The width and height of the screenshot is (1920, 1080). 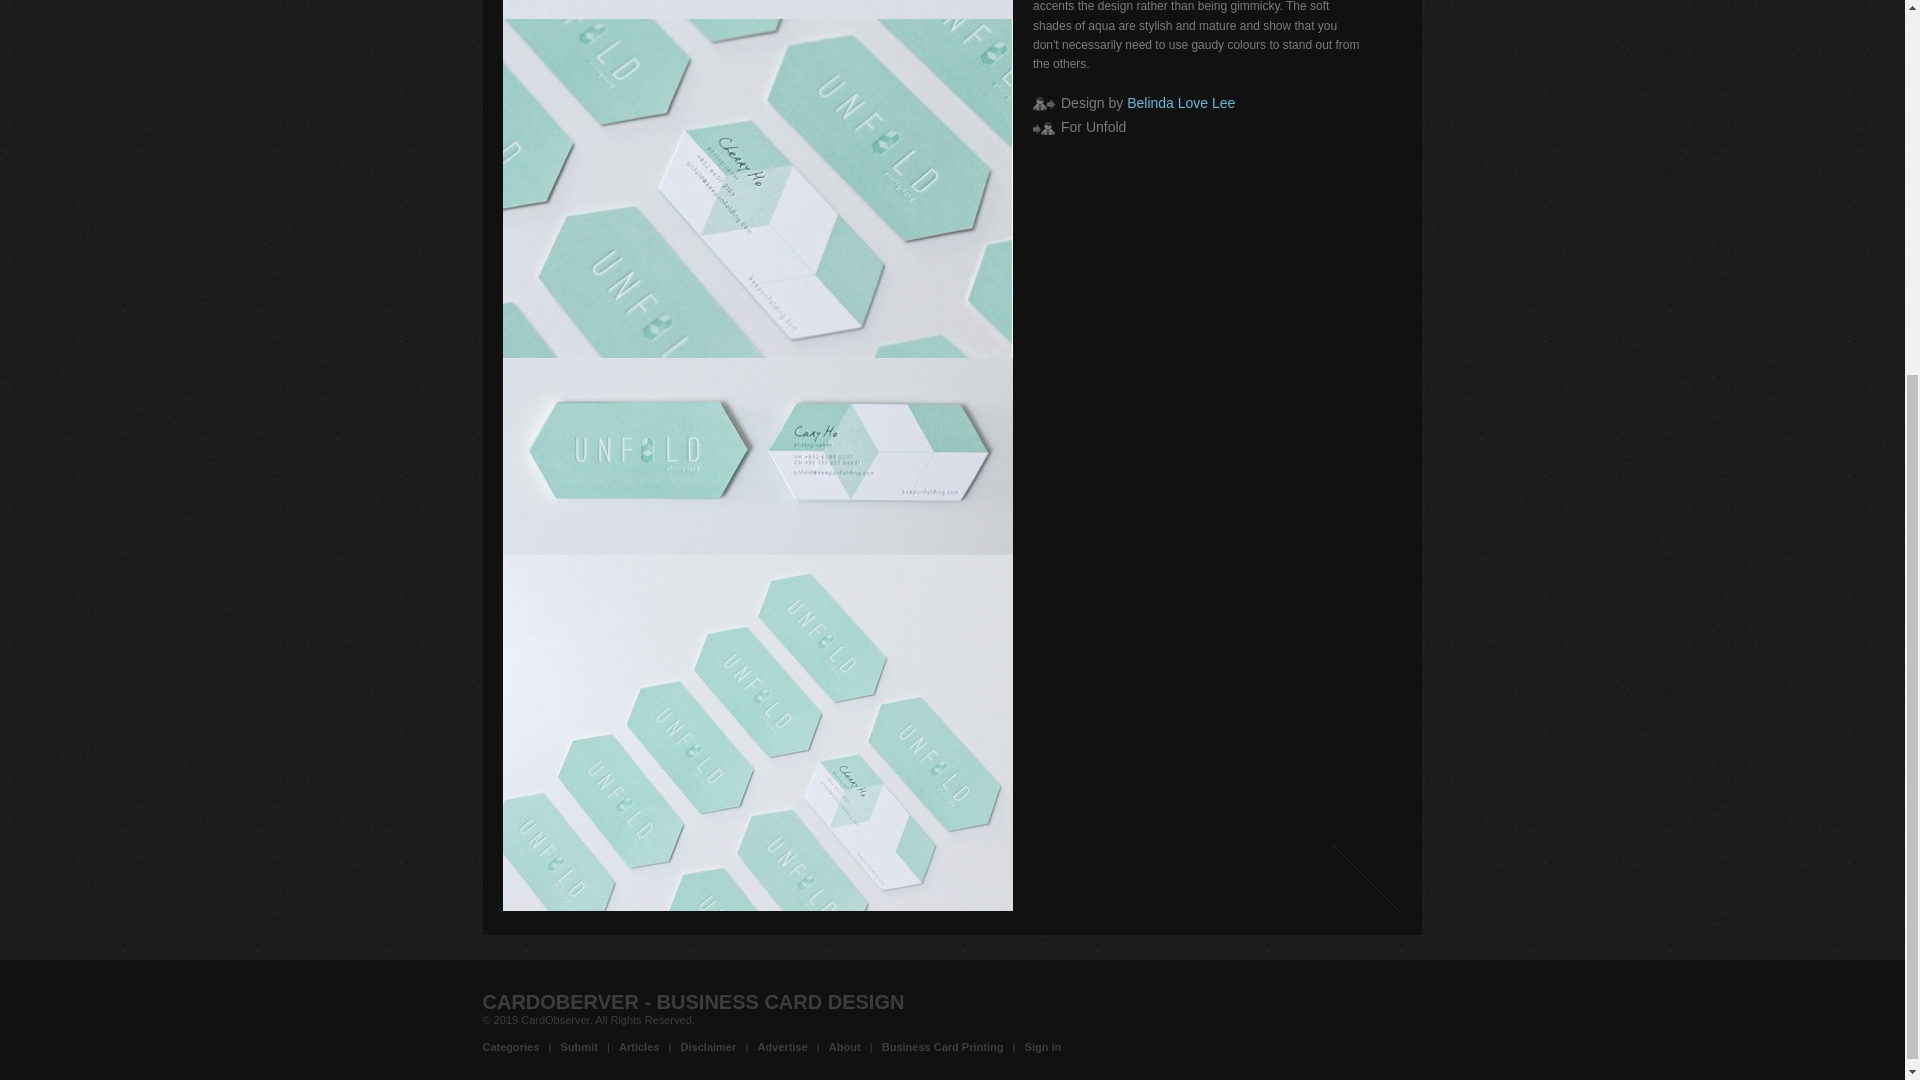 I want to click on Submit, so click(x=578, y=1047).